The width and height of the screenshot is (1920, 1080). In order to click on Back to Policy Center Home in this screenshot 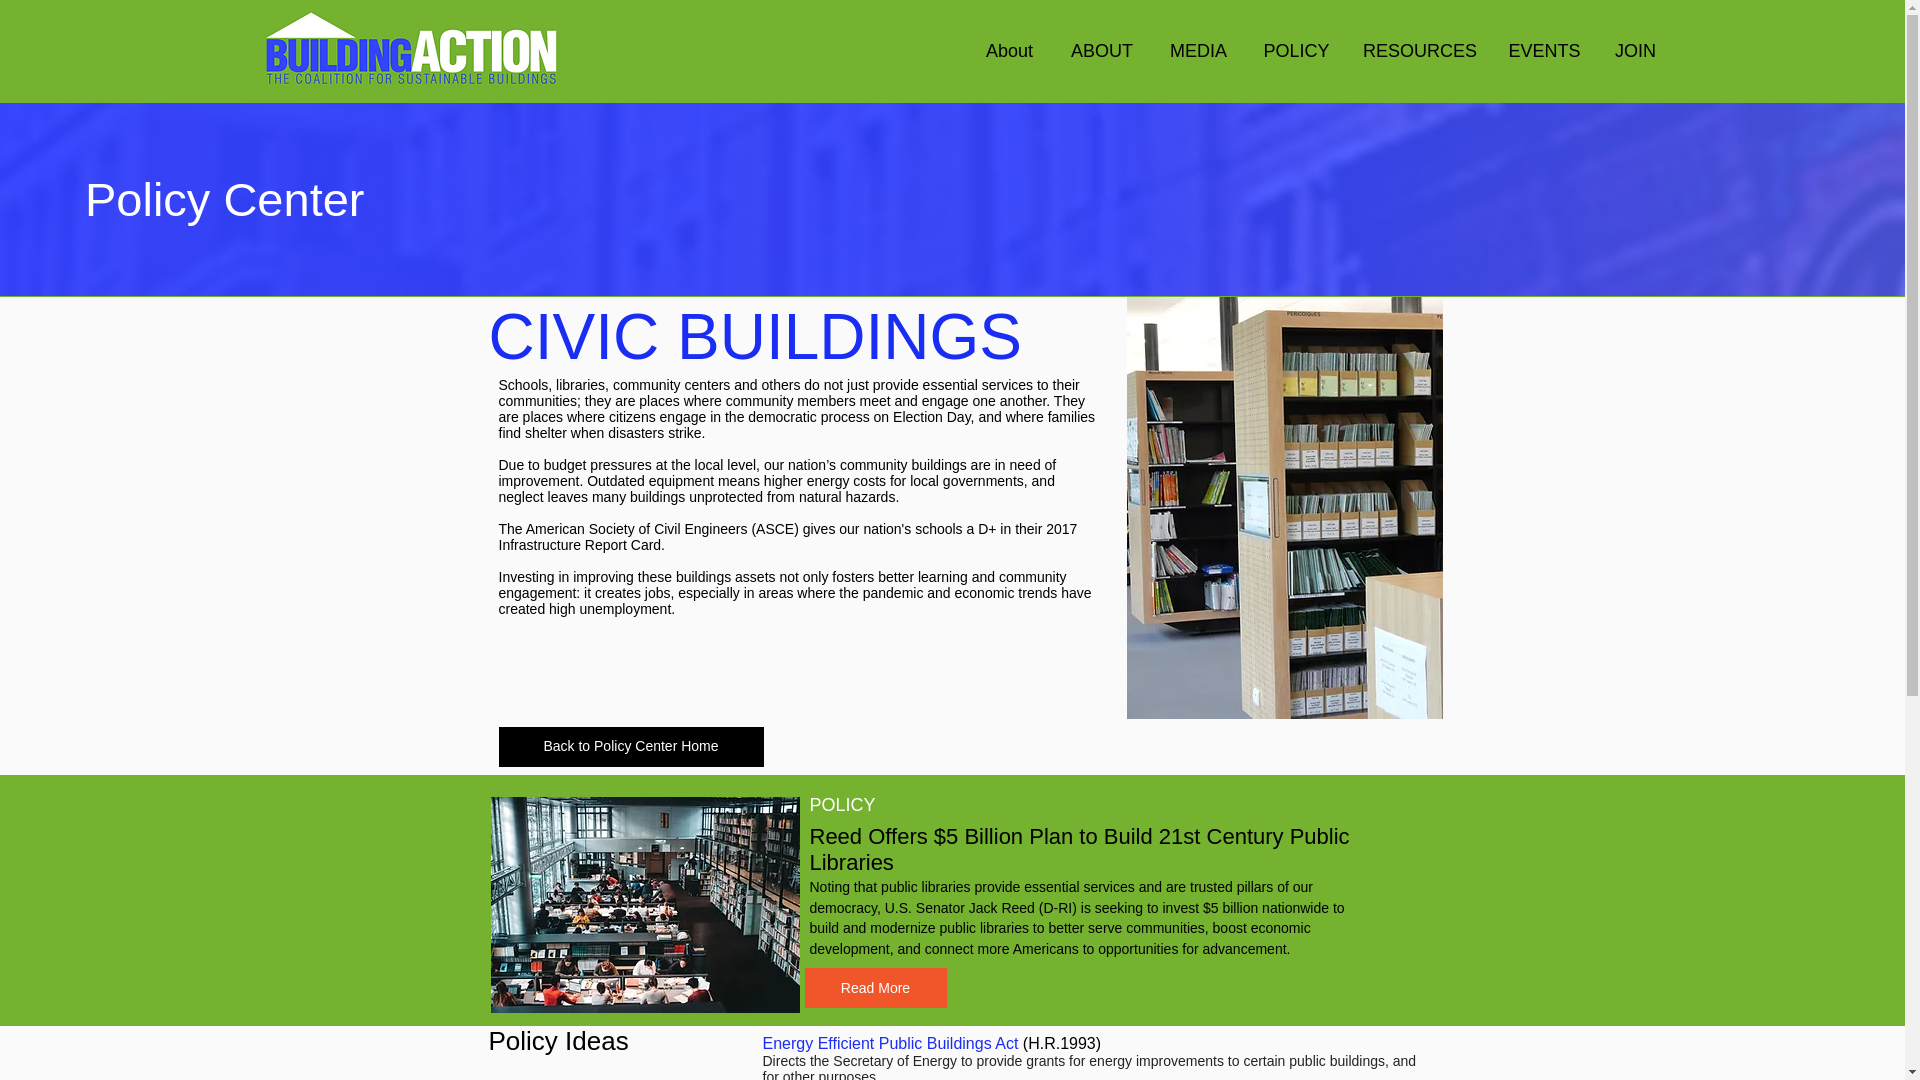, I will do `click(630, 746)`.